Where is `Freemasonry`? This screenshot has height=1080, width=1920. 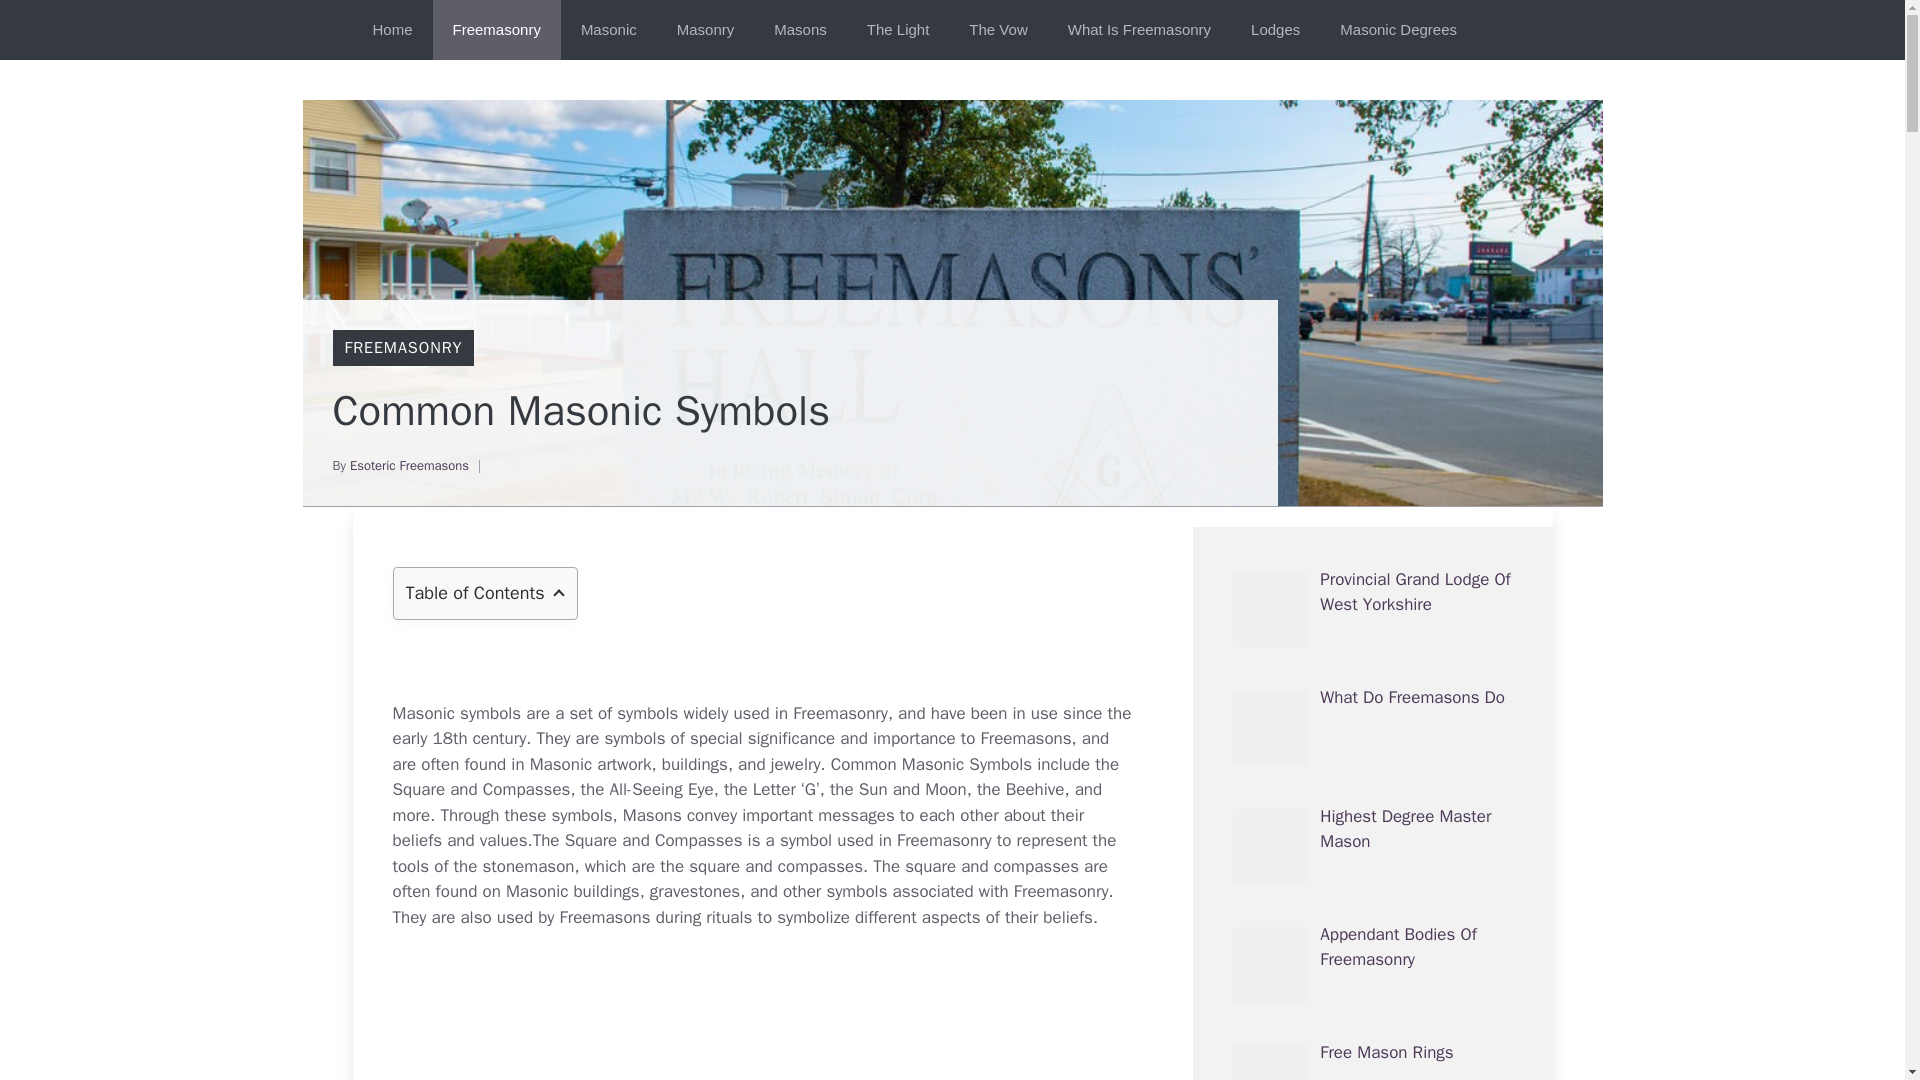
Freemasonry is located at coordinates (496, 30).